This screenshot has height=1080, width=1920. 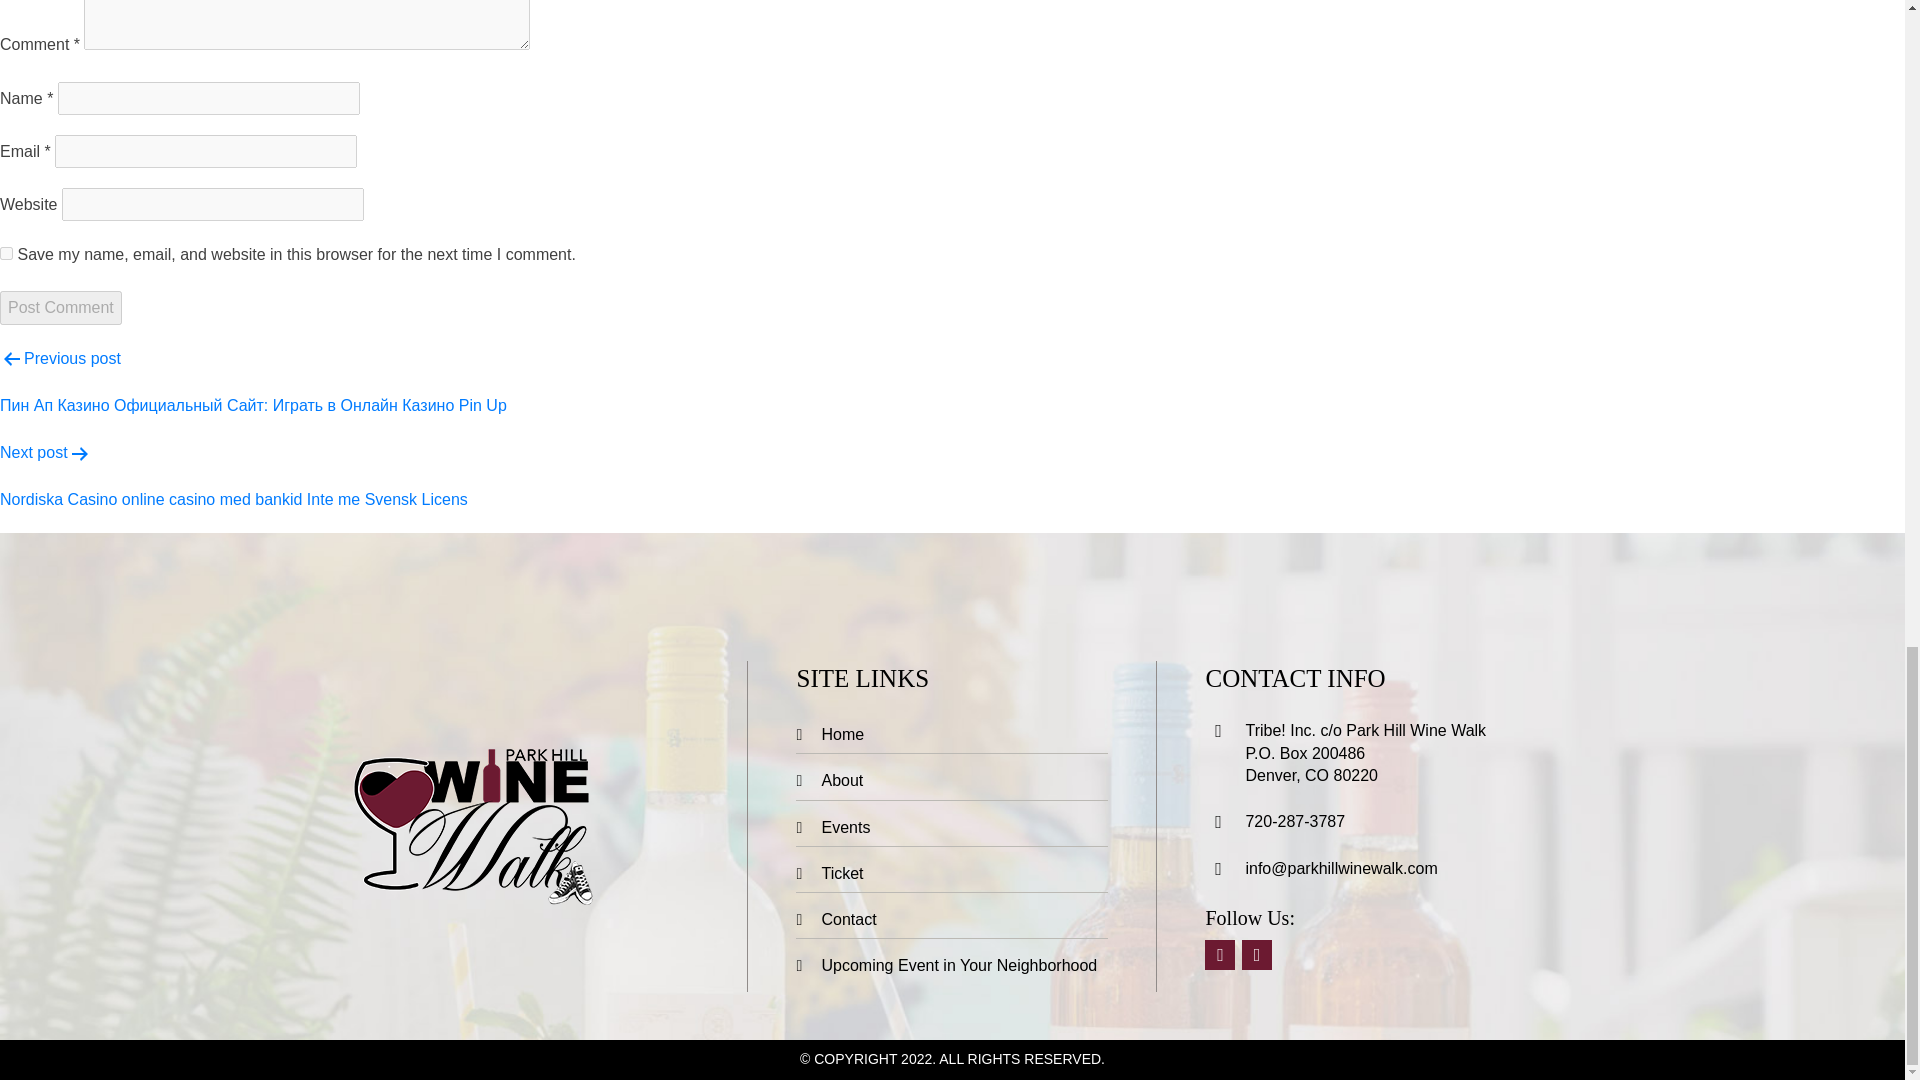 I want to click on 720-287-3787, so click(x=1294, y=822).